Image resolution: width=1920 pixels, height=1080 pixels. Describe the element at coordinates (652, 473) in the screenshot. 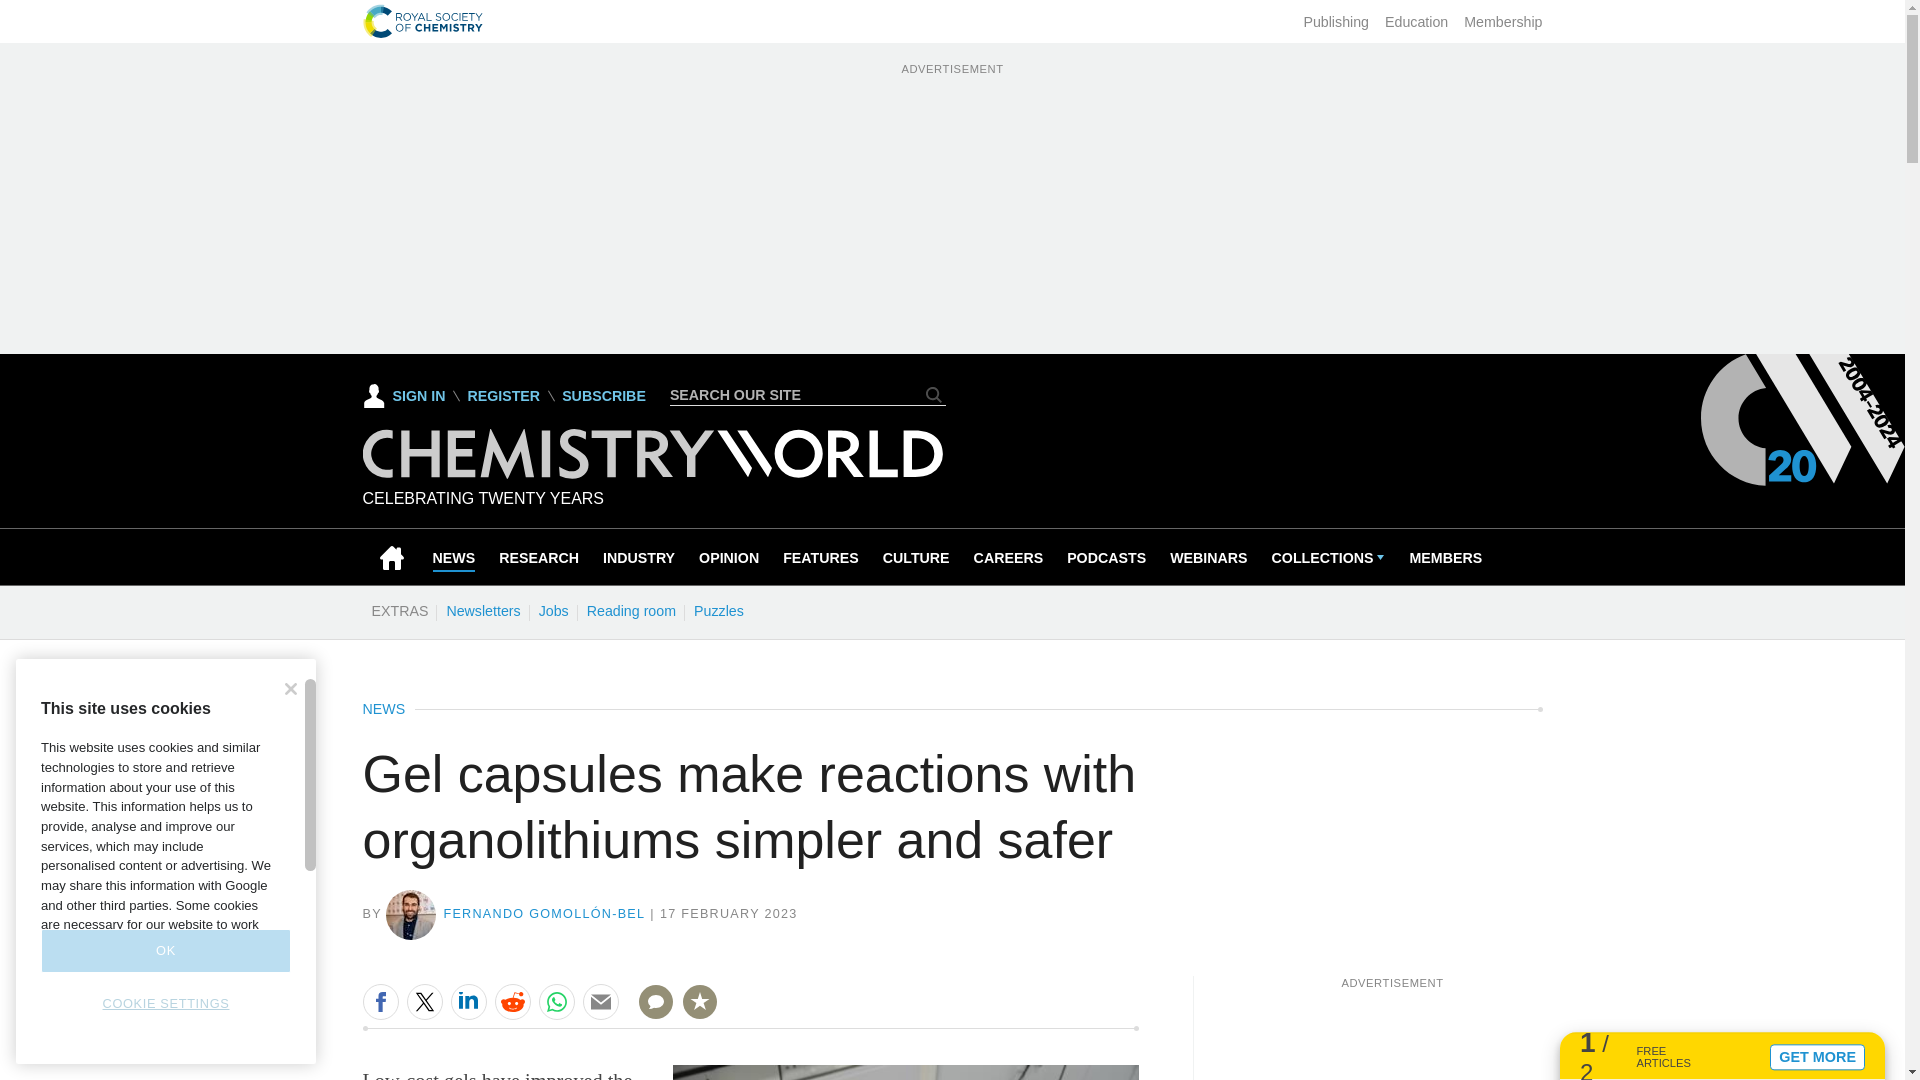

I see `Chemistry World` at that location.